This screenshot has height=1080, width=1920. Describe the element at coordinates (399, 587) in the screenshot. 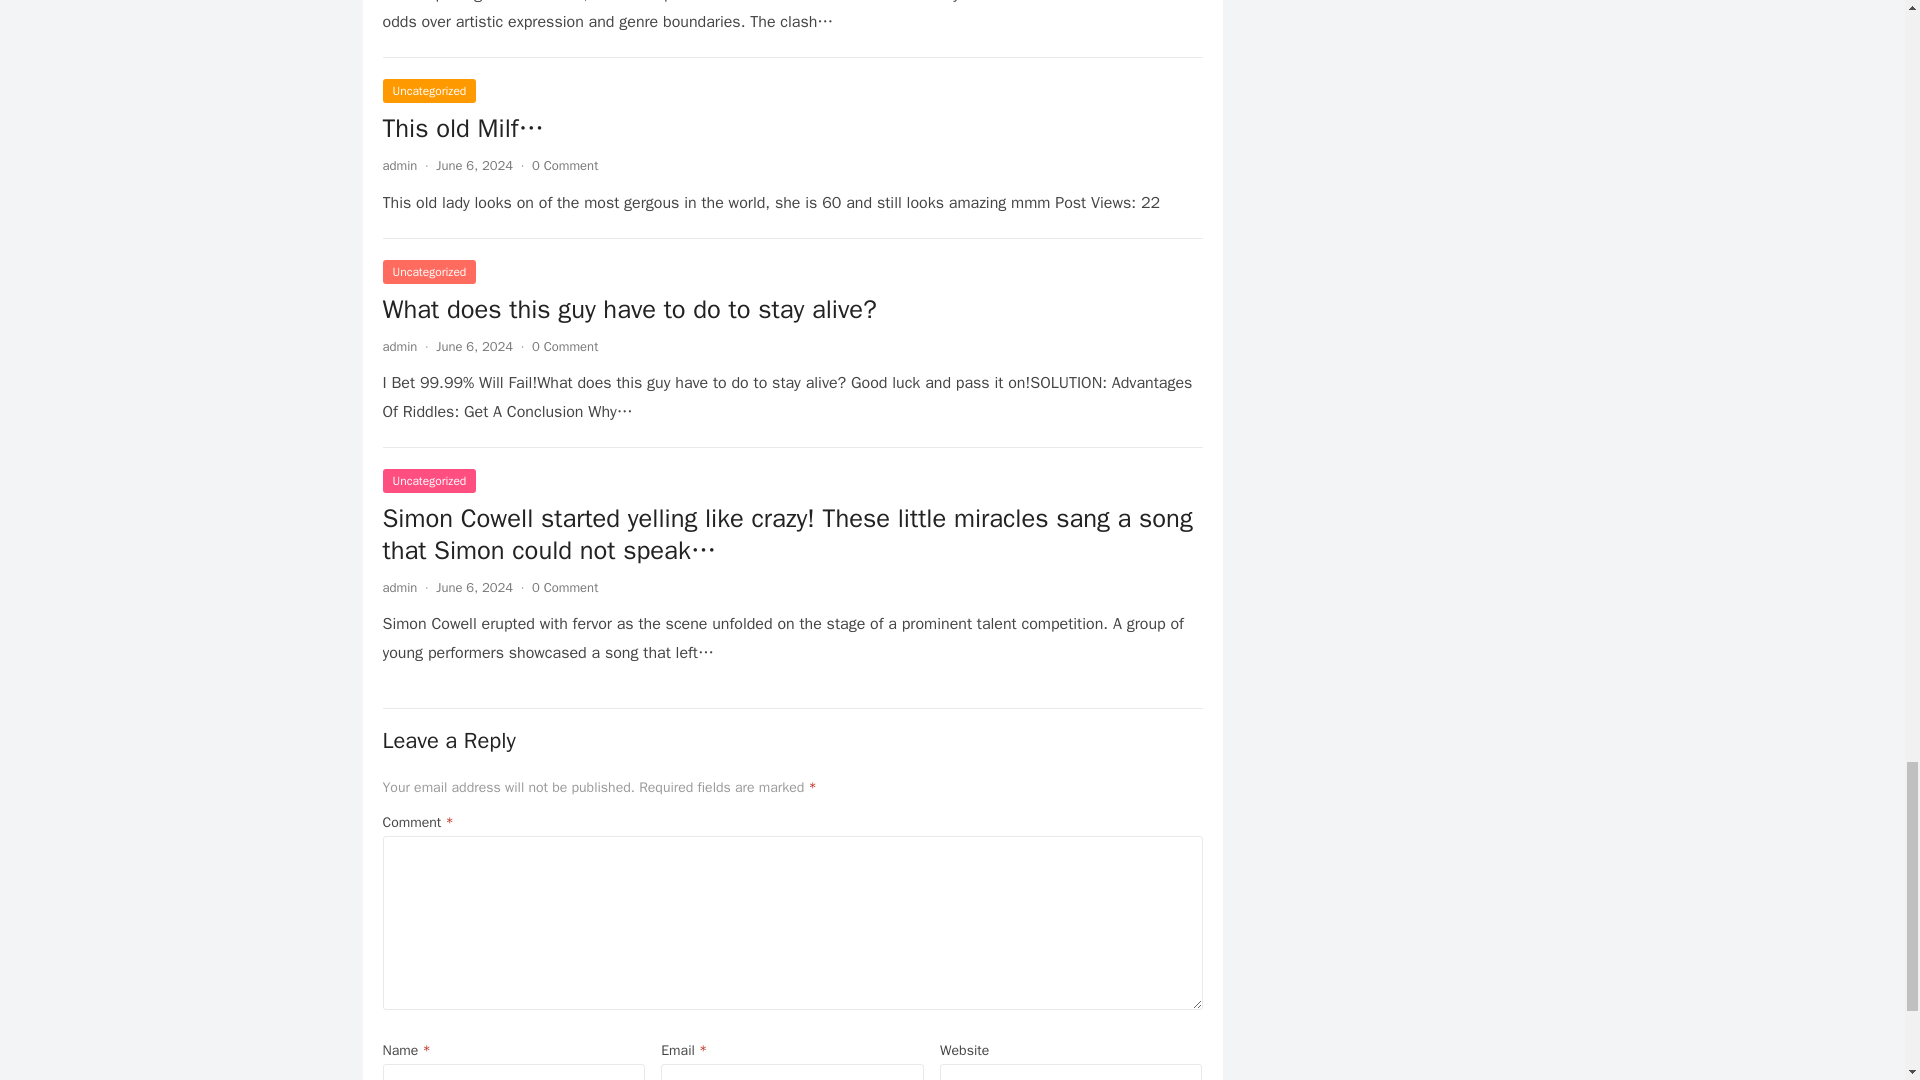

I see `Posts by admin` at that location.